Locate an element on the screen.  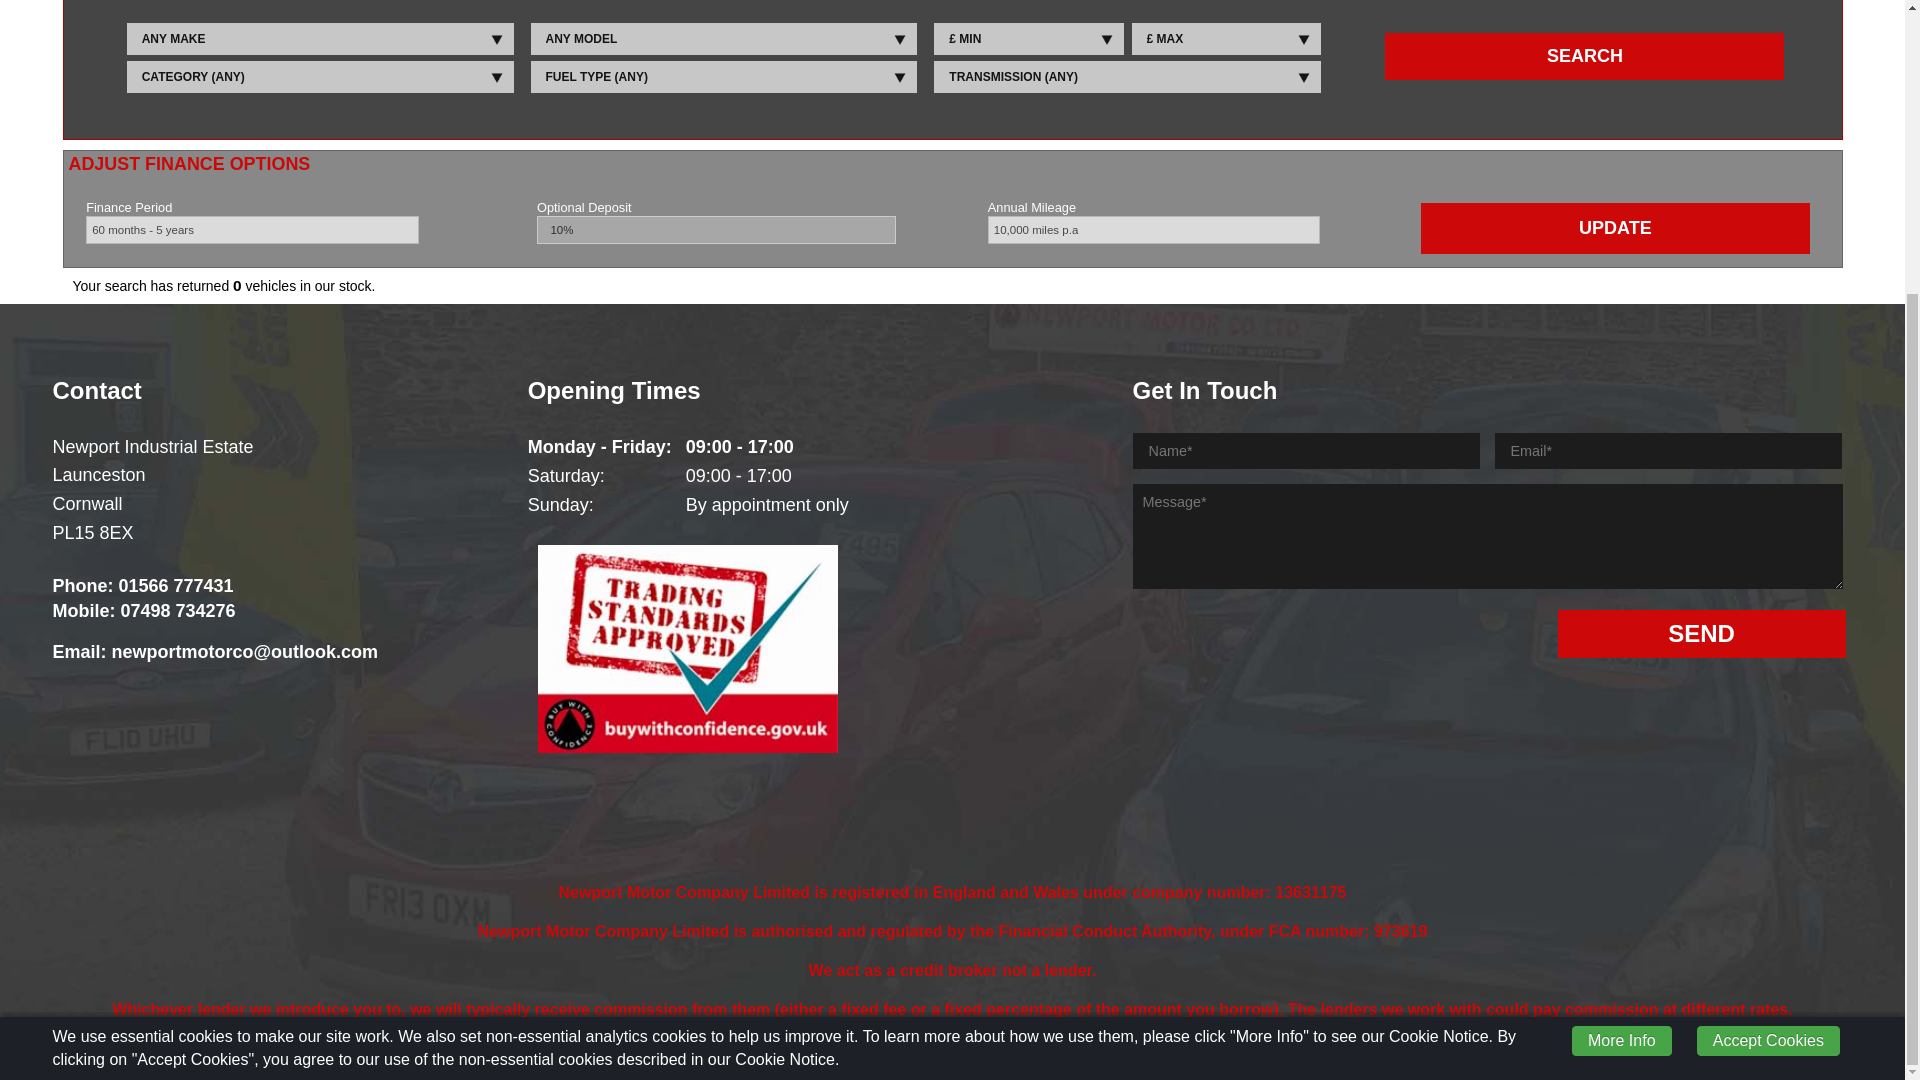
Cookie Policy is located at coordinates (982, 1056).